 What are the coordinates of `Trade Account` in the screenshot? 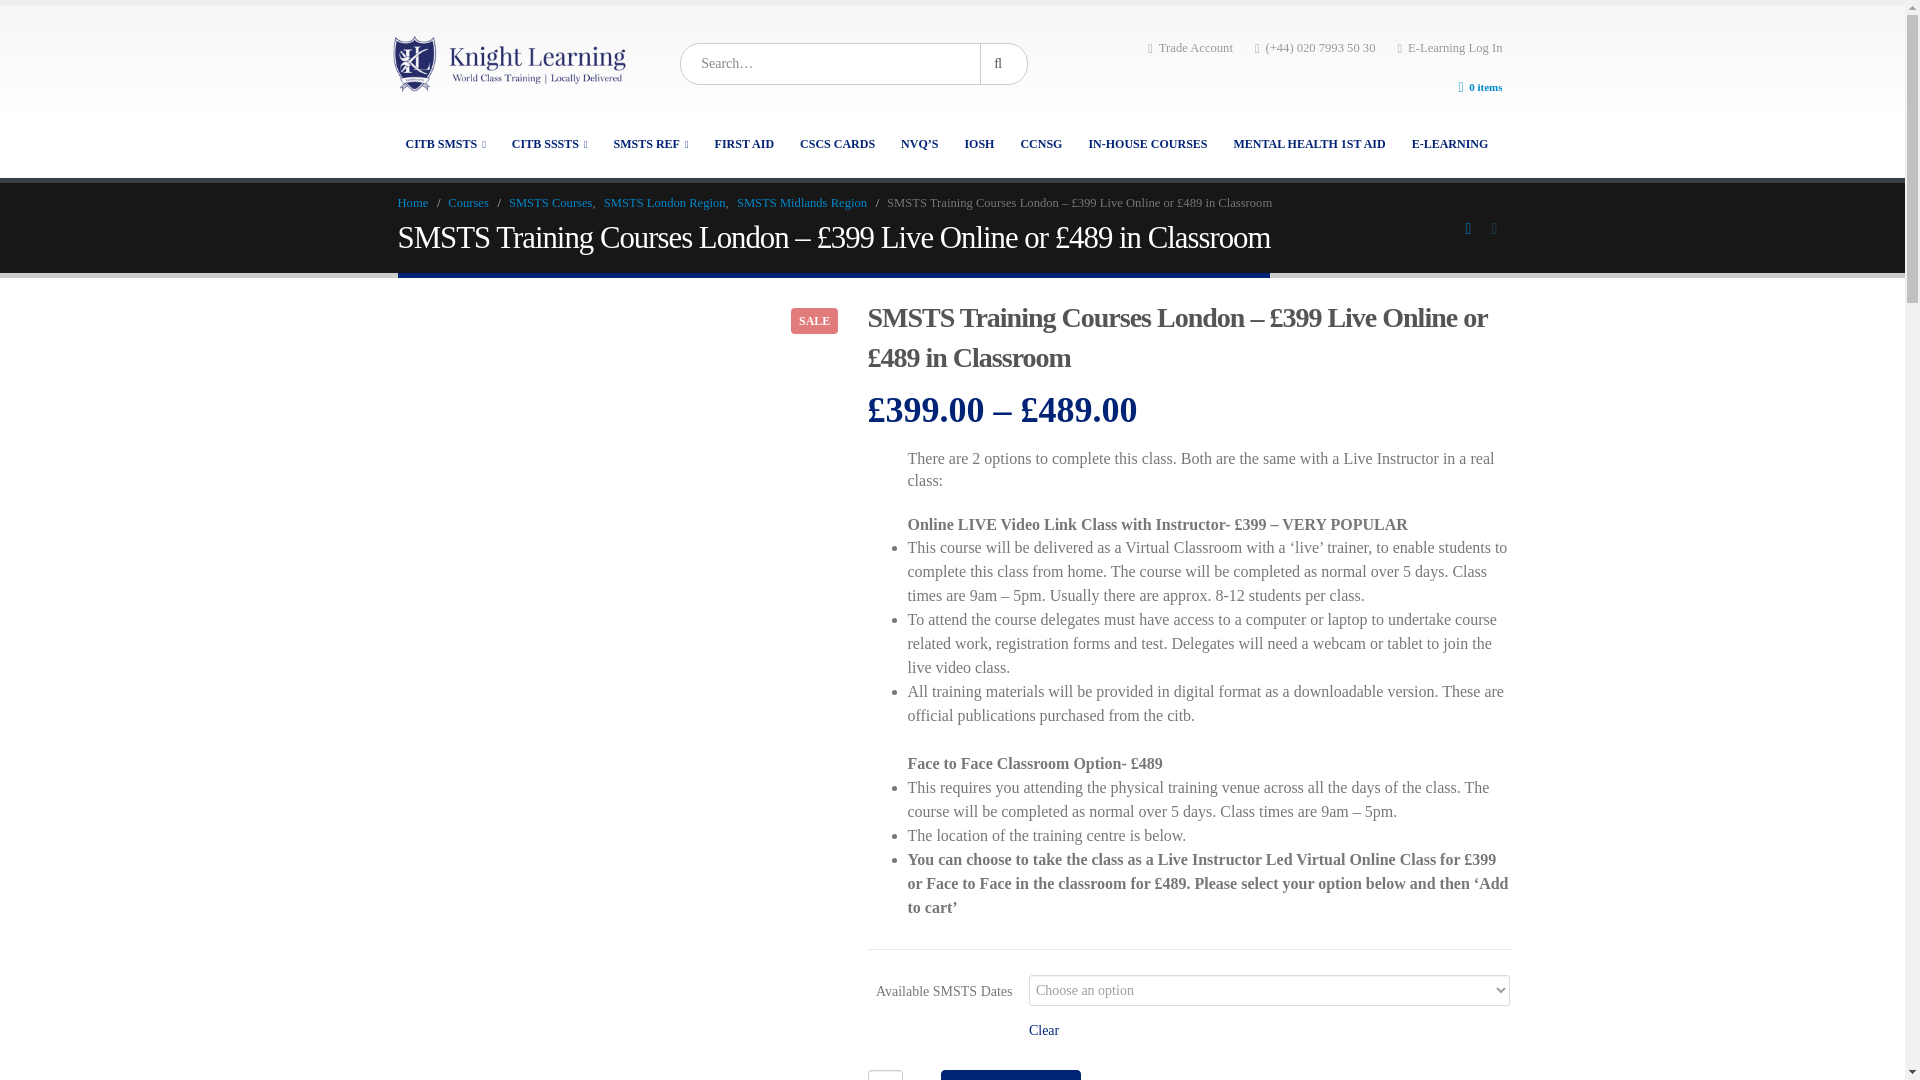 It's located at (1190, 48).